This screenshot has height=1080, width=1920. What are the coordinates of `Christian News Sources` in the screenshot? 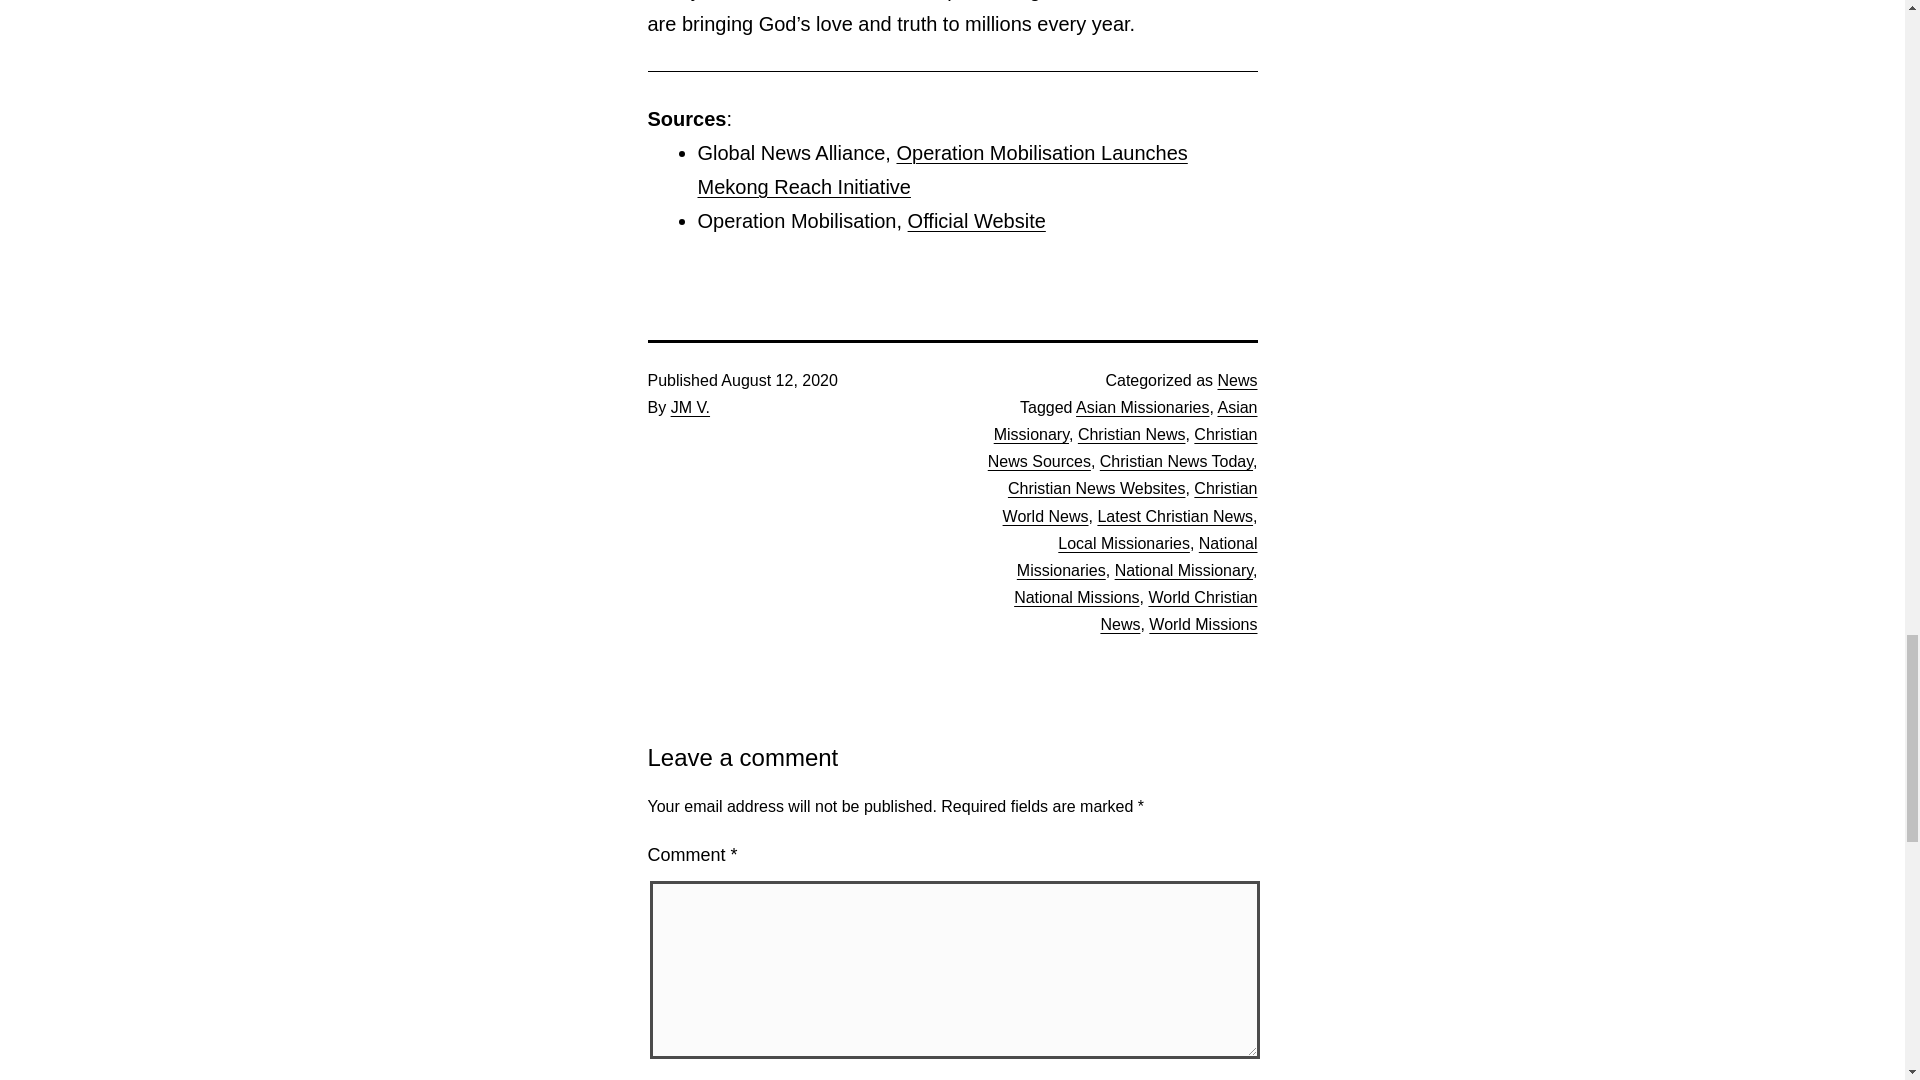 It's located at (1122, 447).